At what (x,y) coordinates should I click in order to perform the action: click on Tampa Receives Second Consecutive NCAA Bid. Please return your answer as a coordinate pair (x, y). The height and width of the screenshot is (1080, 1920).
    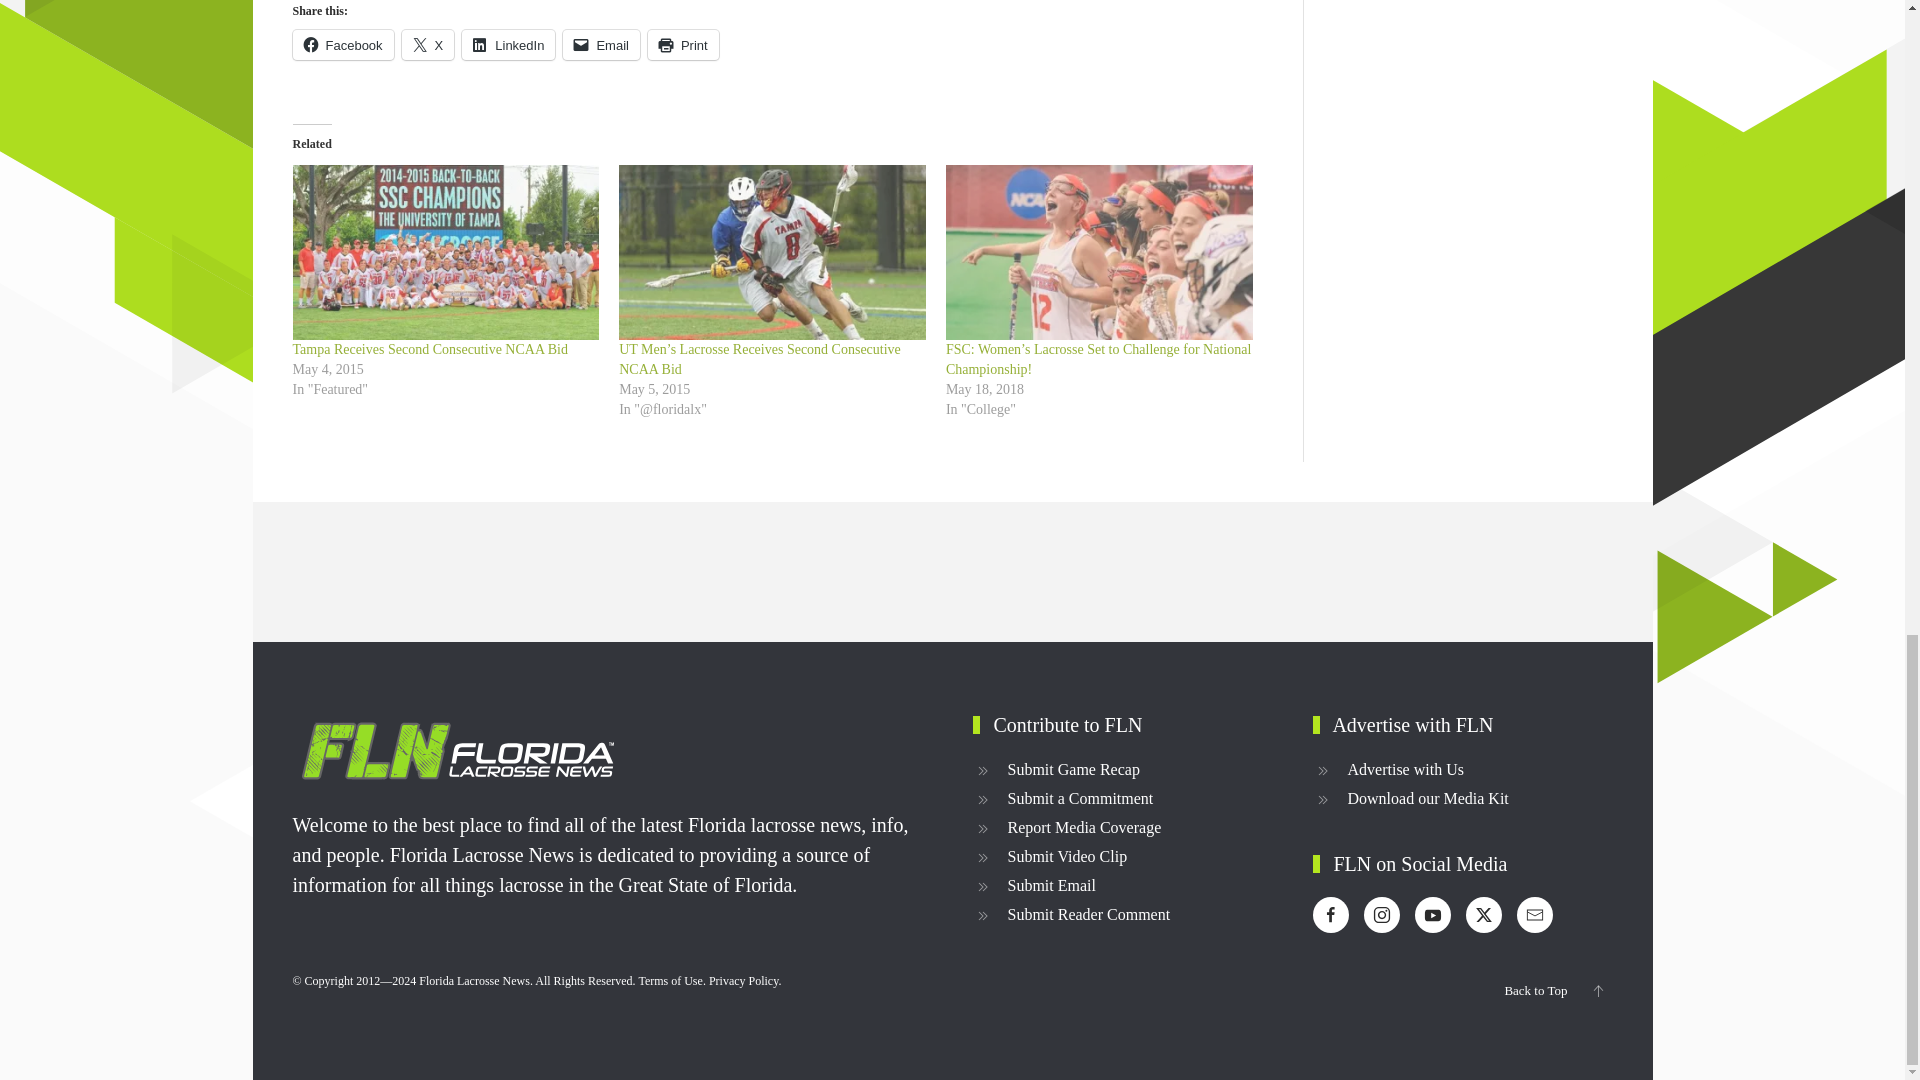
    Looking at the image, I should click on (428, 350).